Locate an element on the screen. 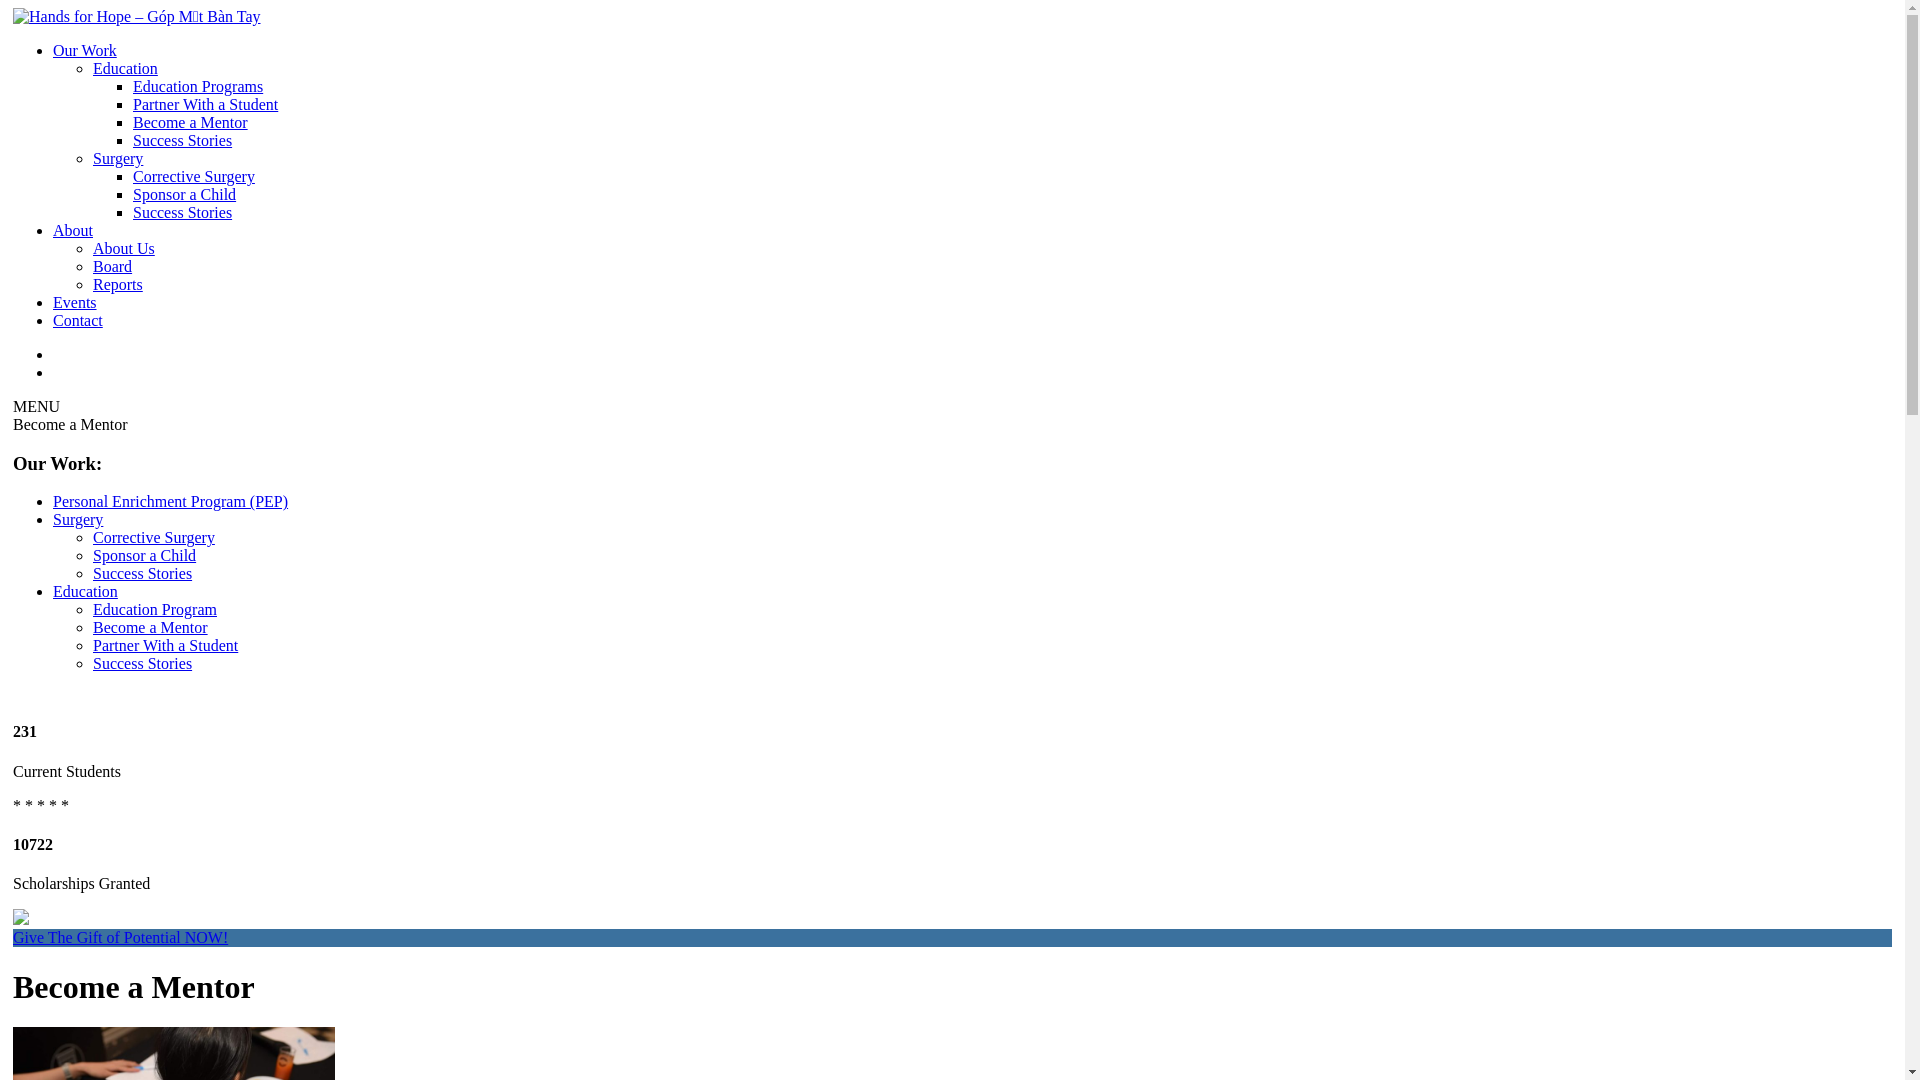  Reports is located at coordinates (118, 284).